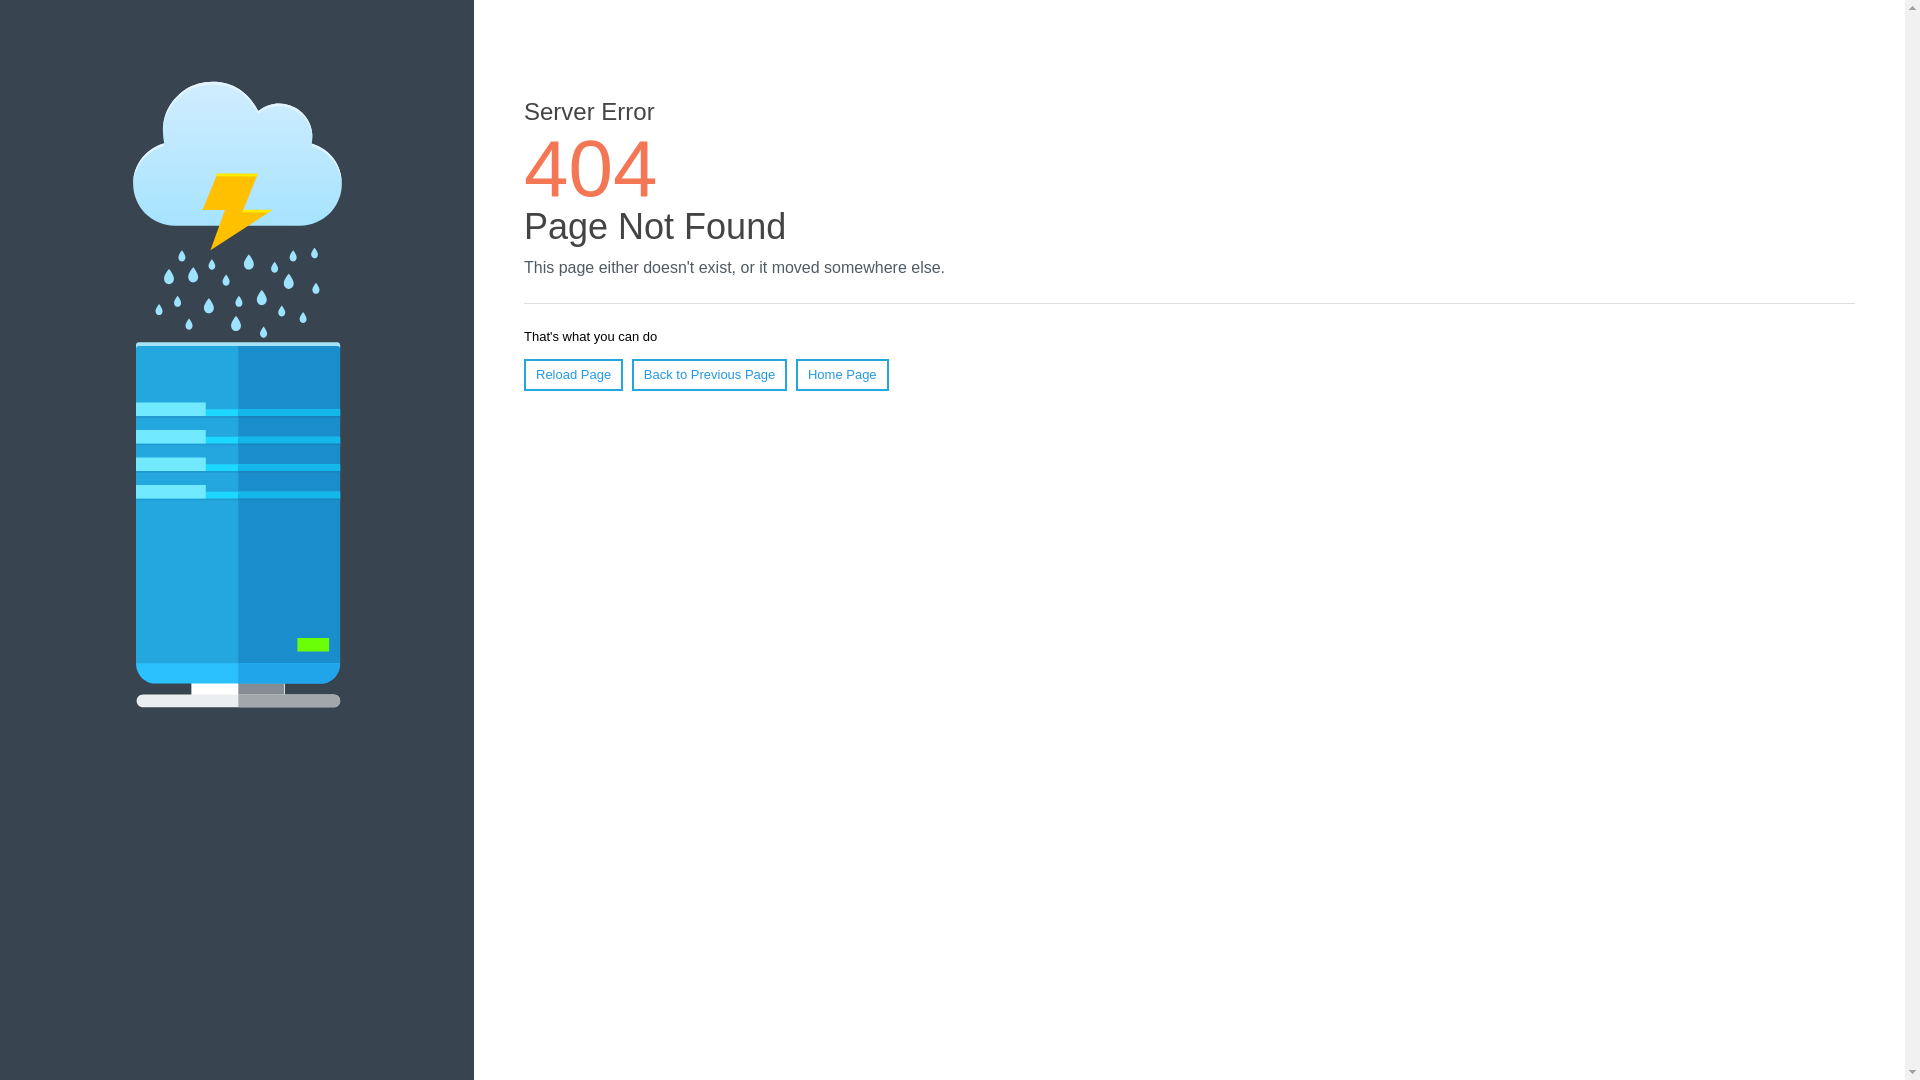  I want to click on Reload Page, so click(574, 375).